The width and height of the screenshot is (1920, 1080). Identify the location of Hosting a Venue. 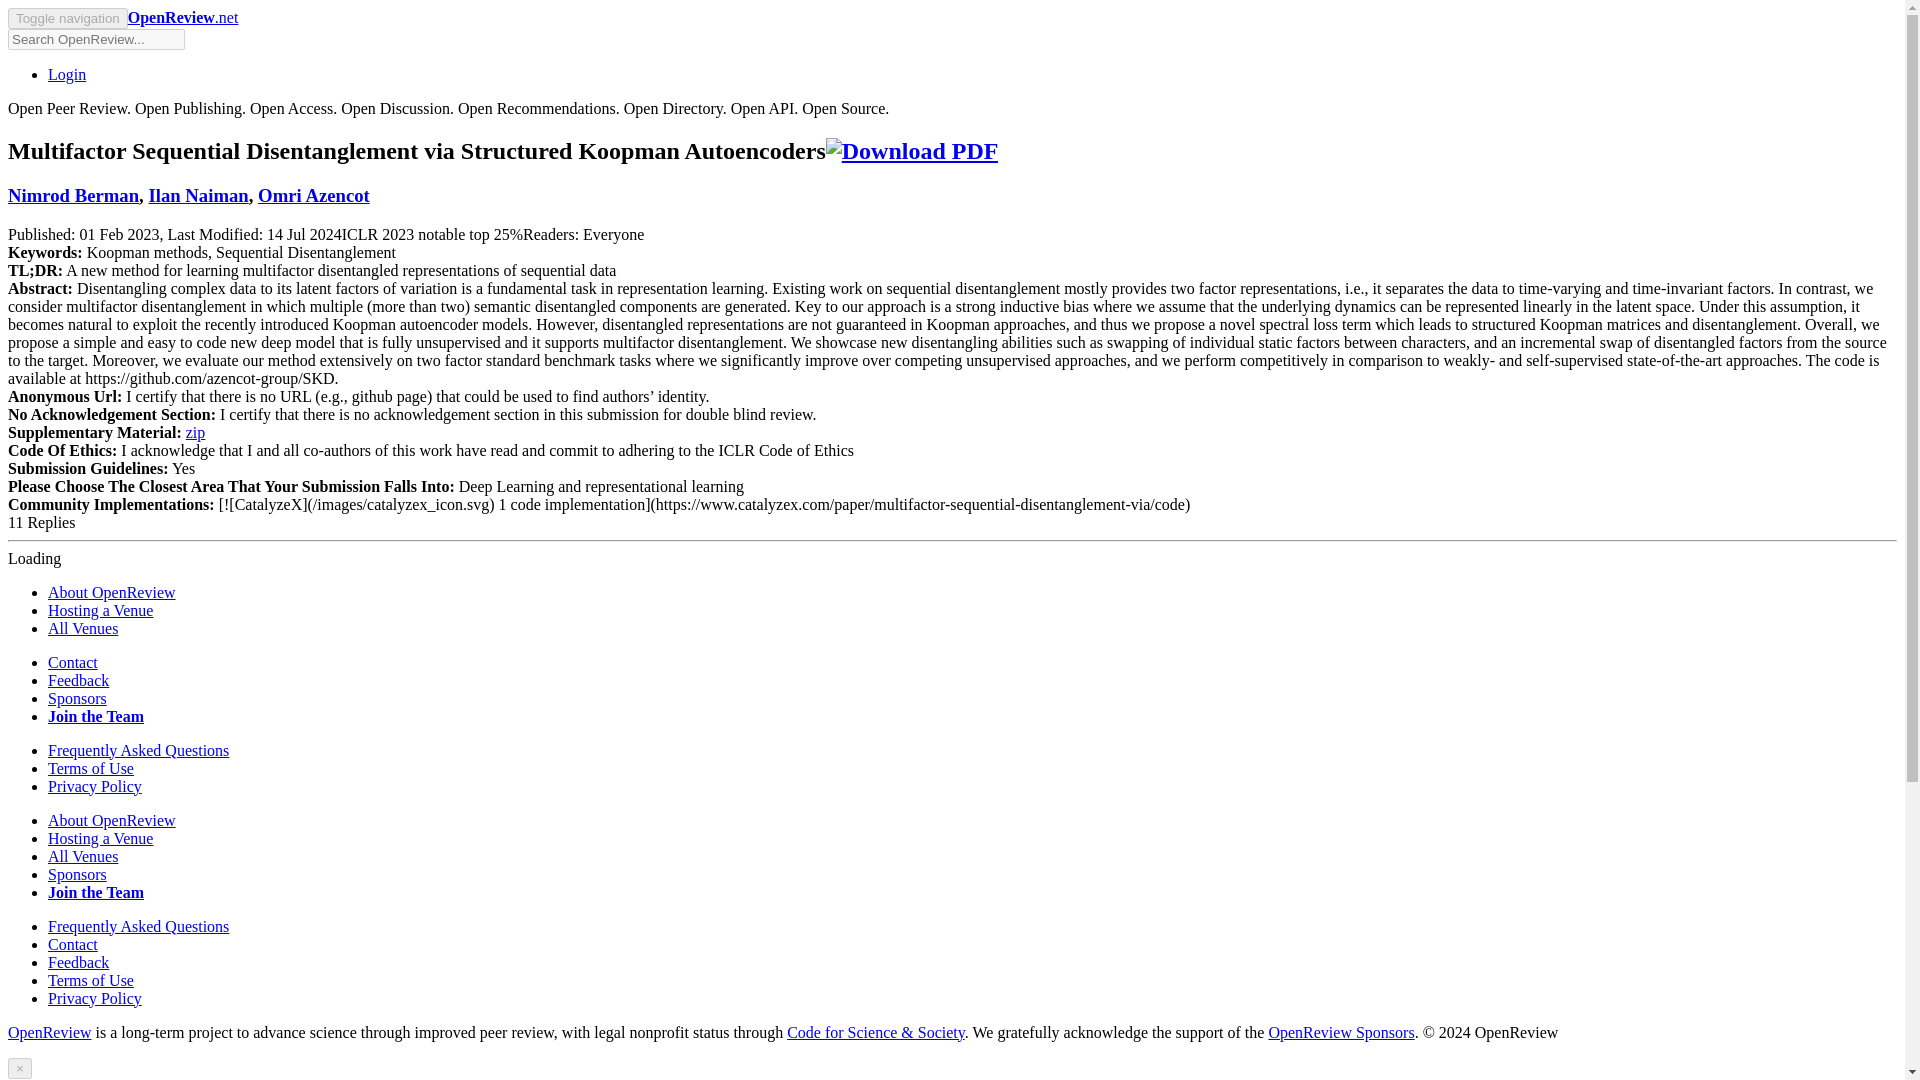
(100, 838).